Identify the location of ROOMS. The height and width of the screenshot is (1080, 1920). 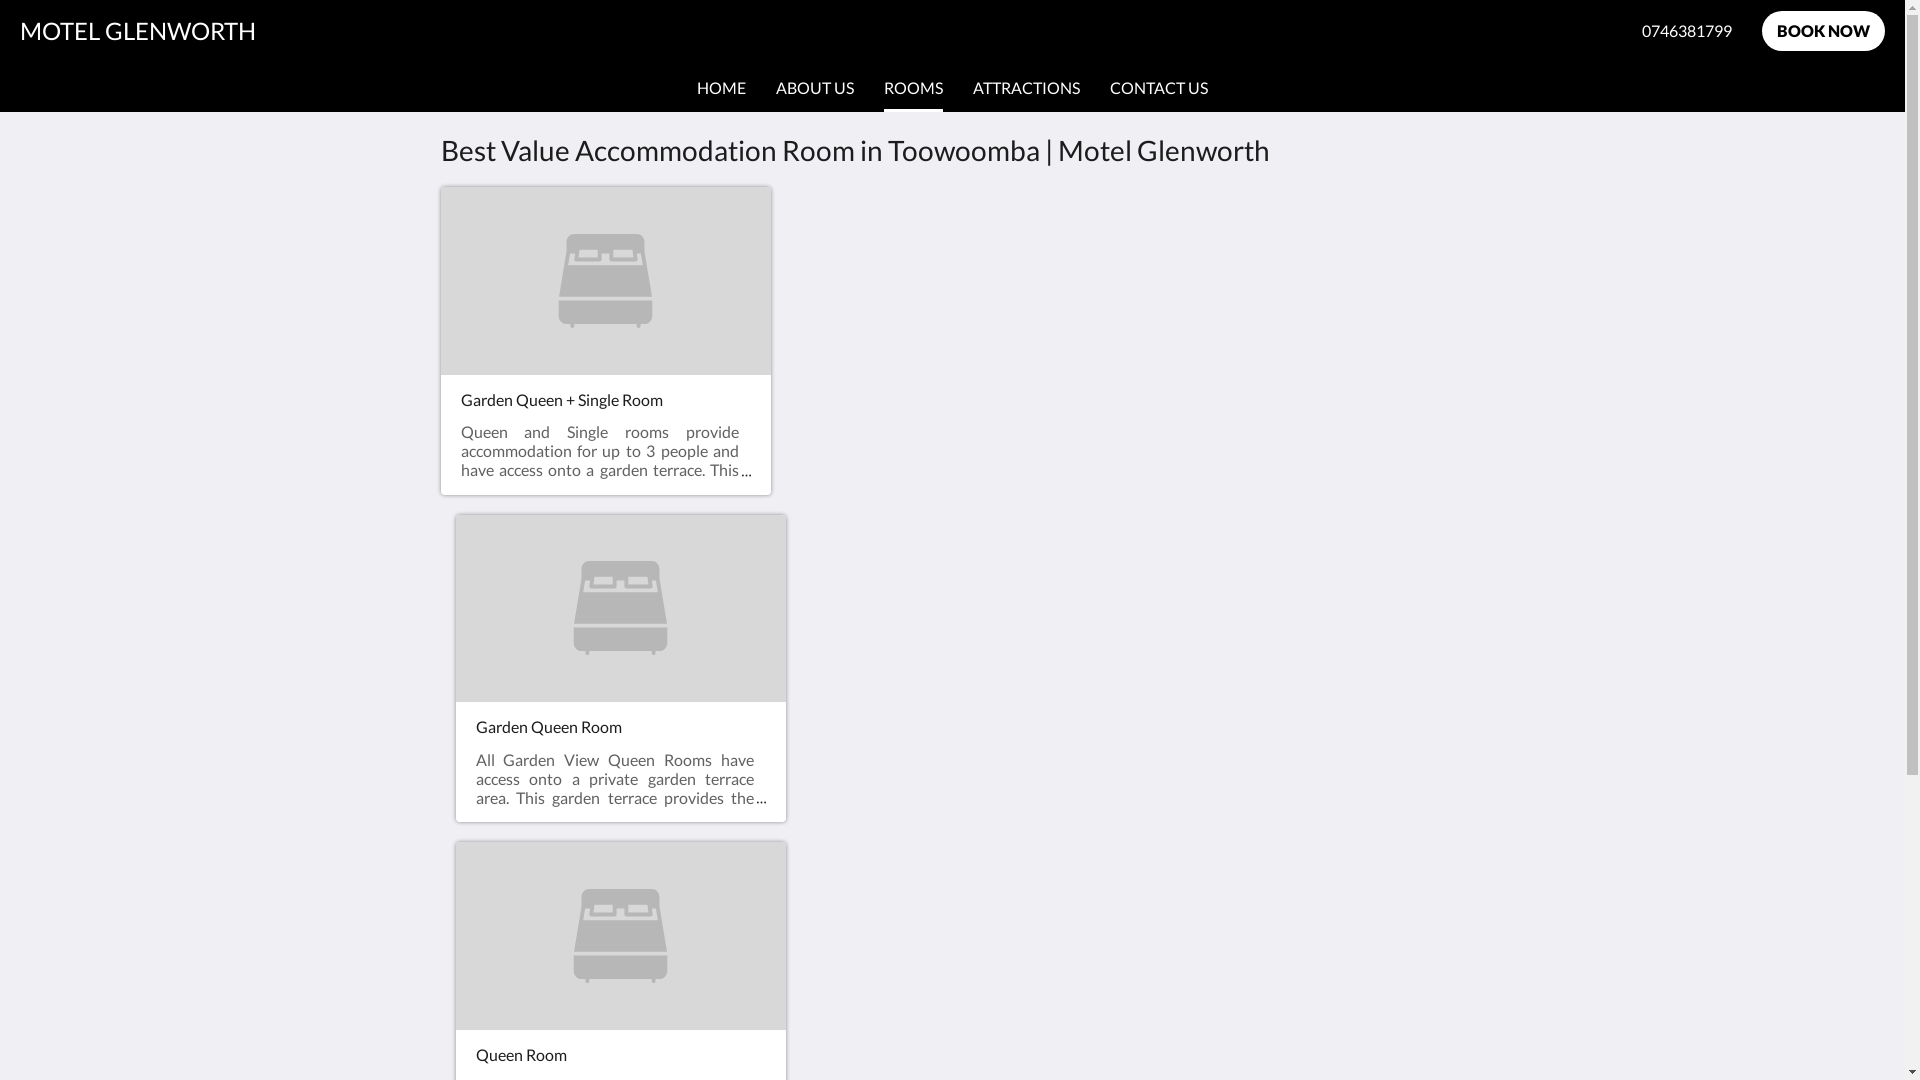
(914, 88).